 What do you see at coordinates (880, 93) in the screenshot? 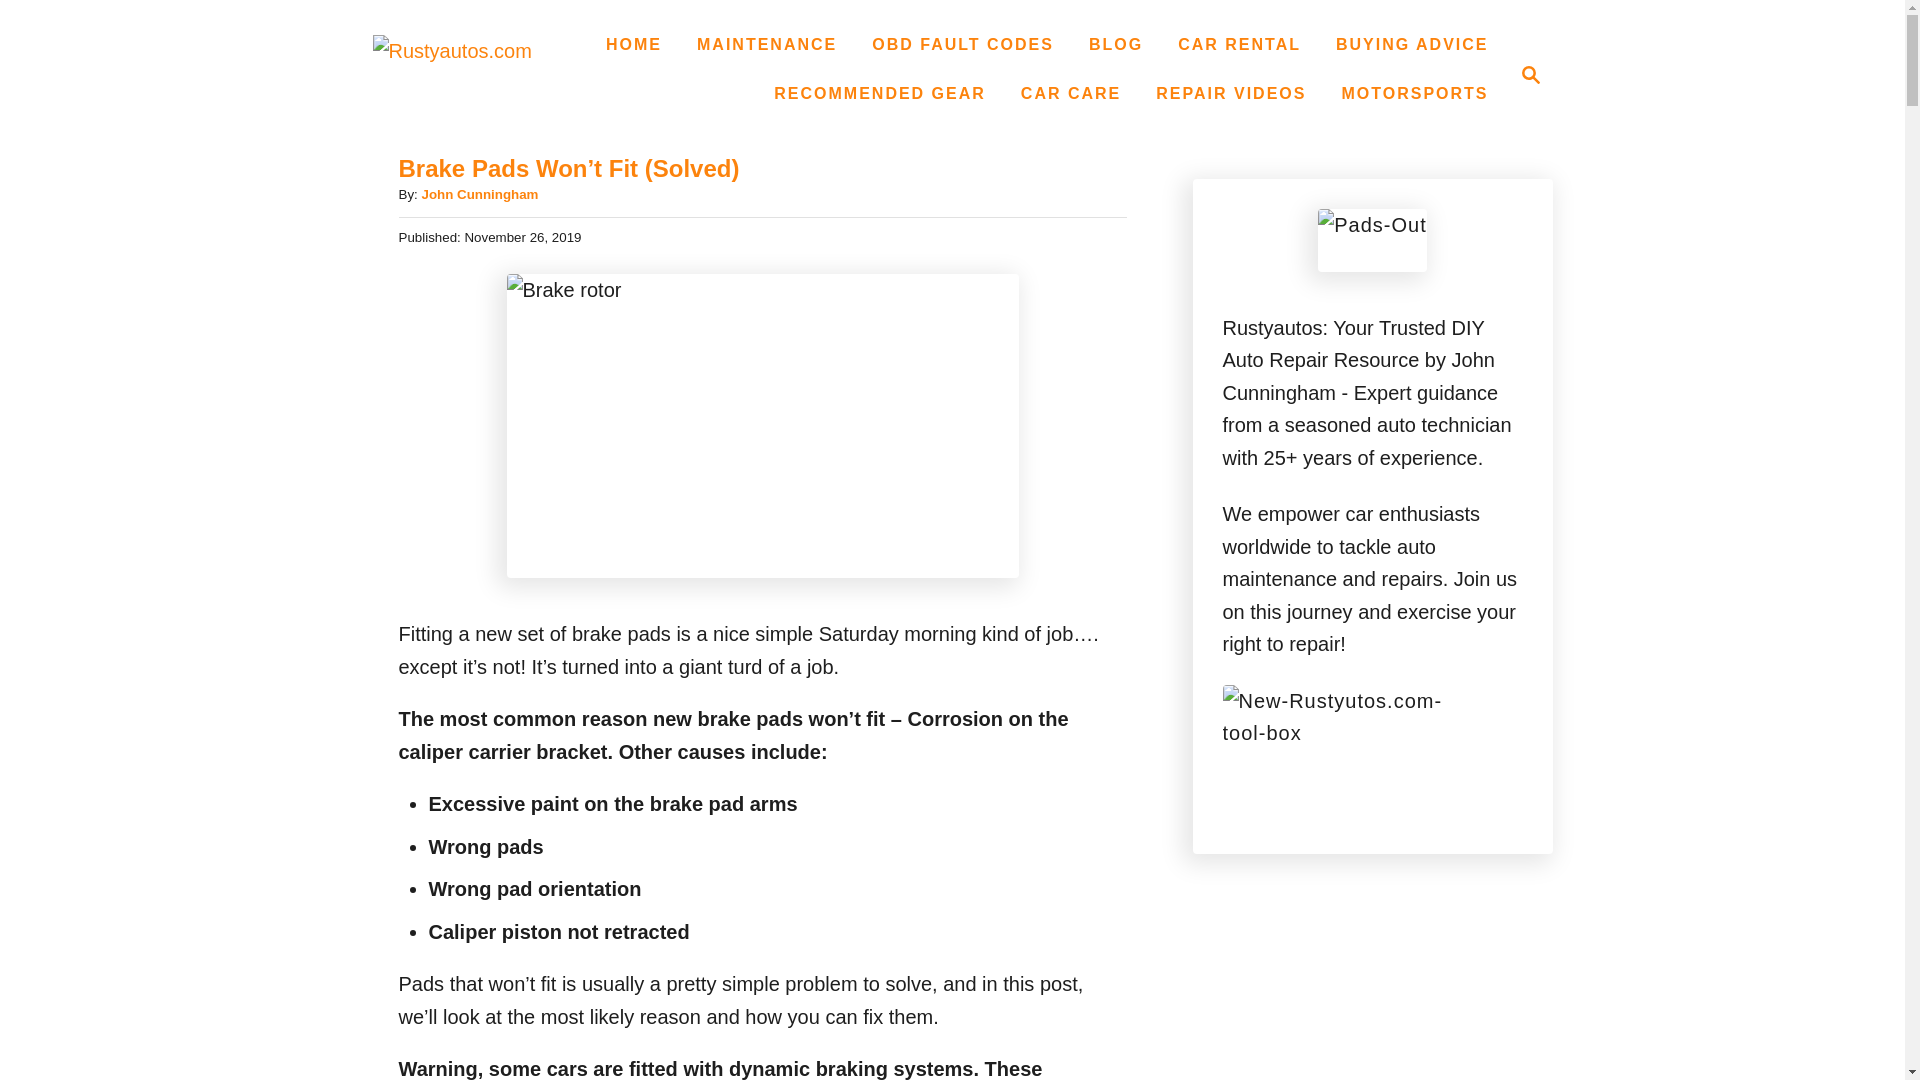
I see `RECOMMENDED GEAR` at bounding box center [880, 93].